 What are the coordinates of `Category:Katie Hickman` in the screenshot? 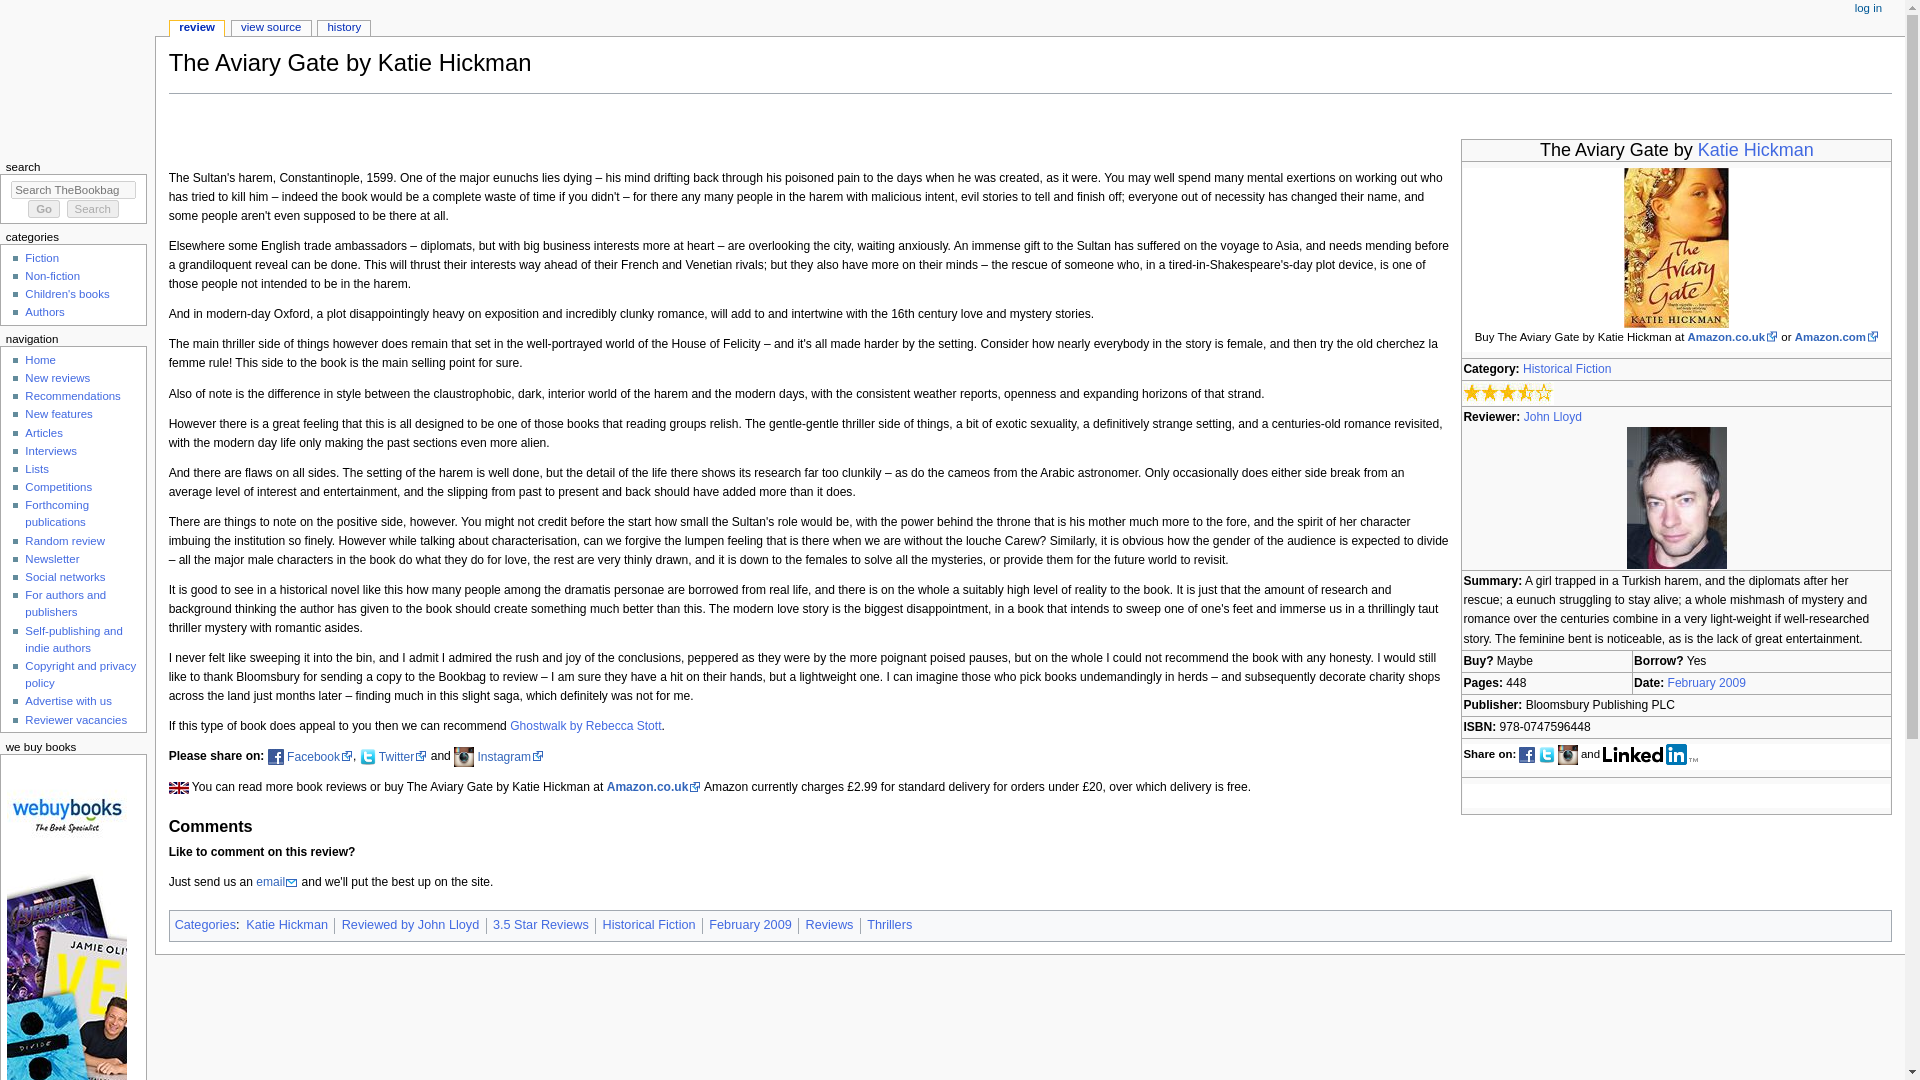 It's located at (286, 925).